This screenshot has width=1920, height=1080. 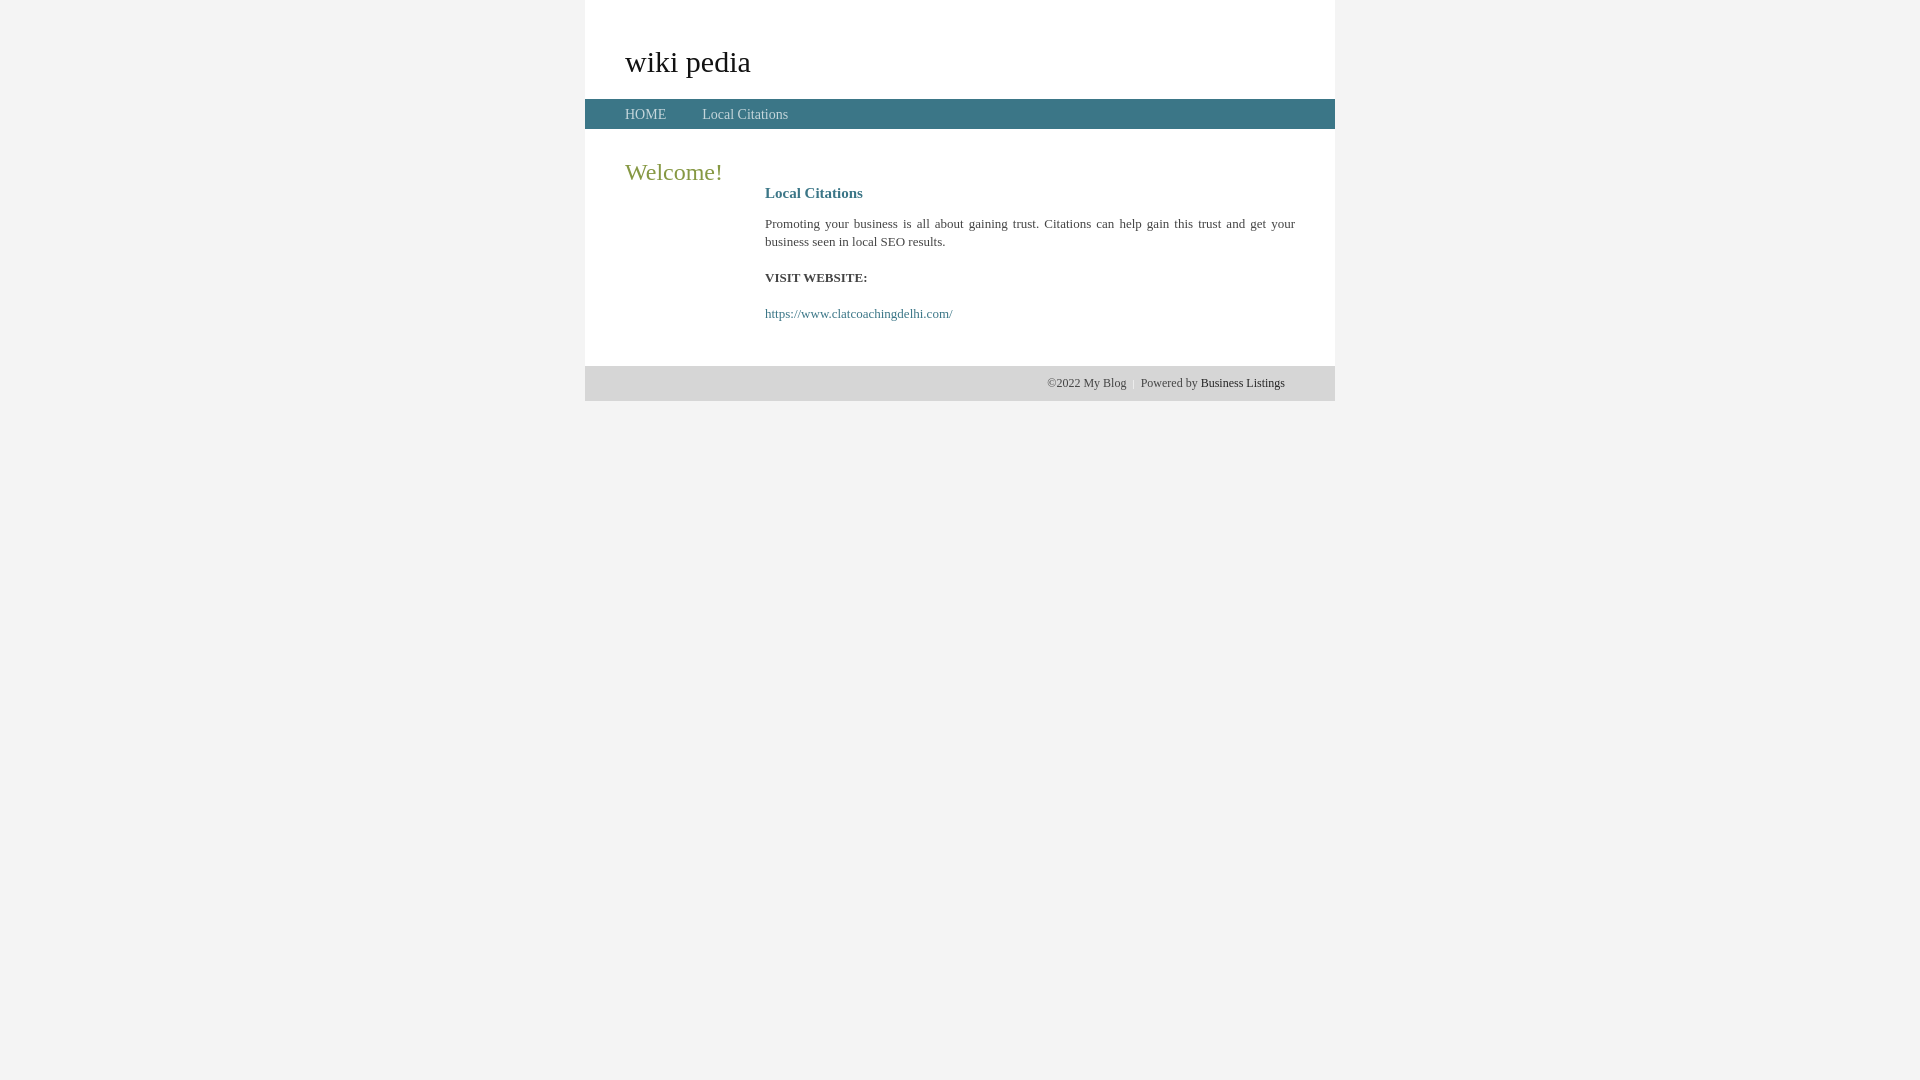 I want to click on wiki pedia, so click(x=688, y=61).